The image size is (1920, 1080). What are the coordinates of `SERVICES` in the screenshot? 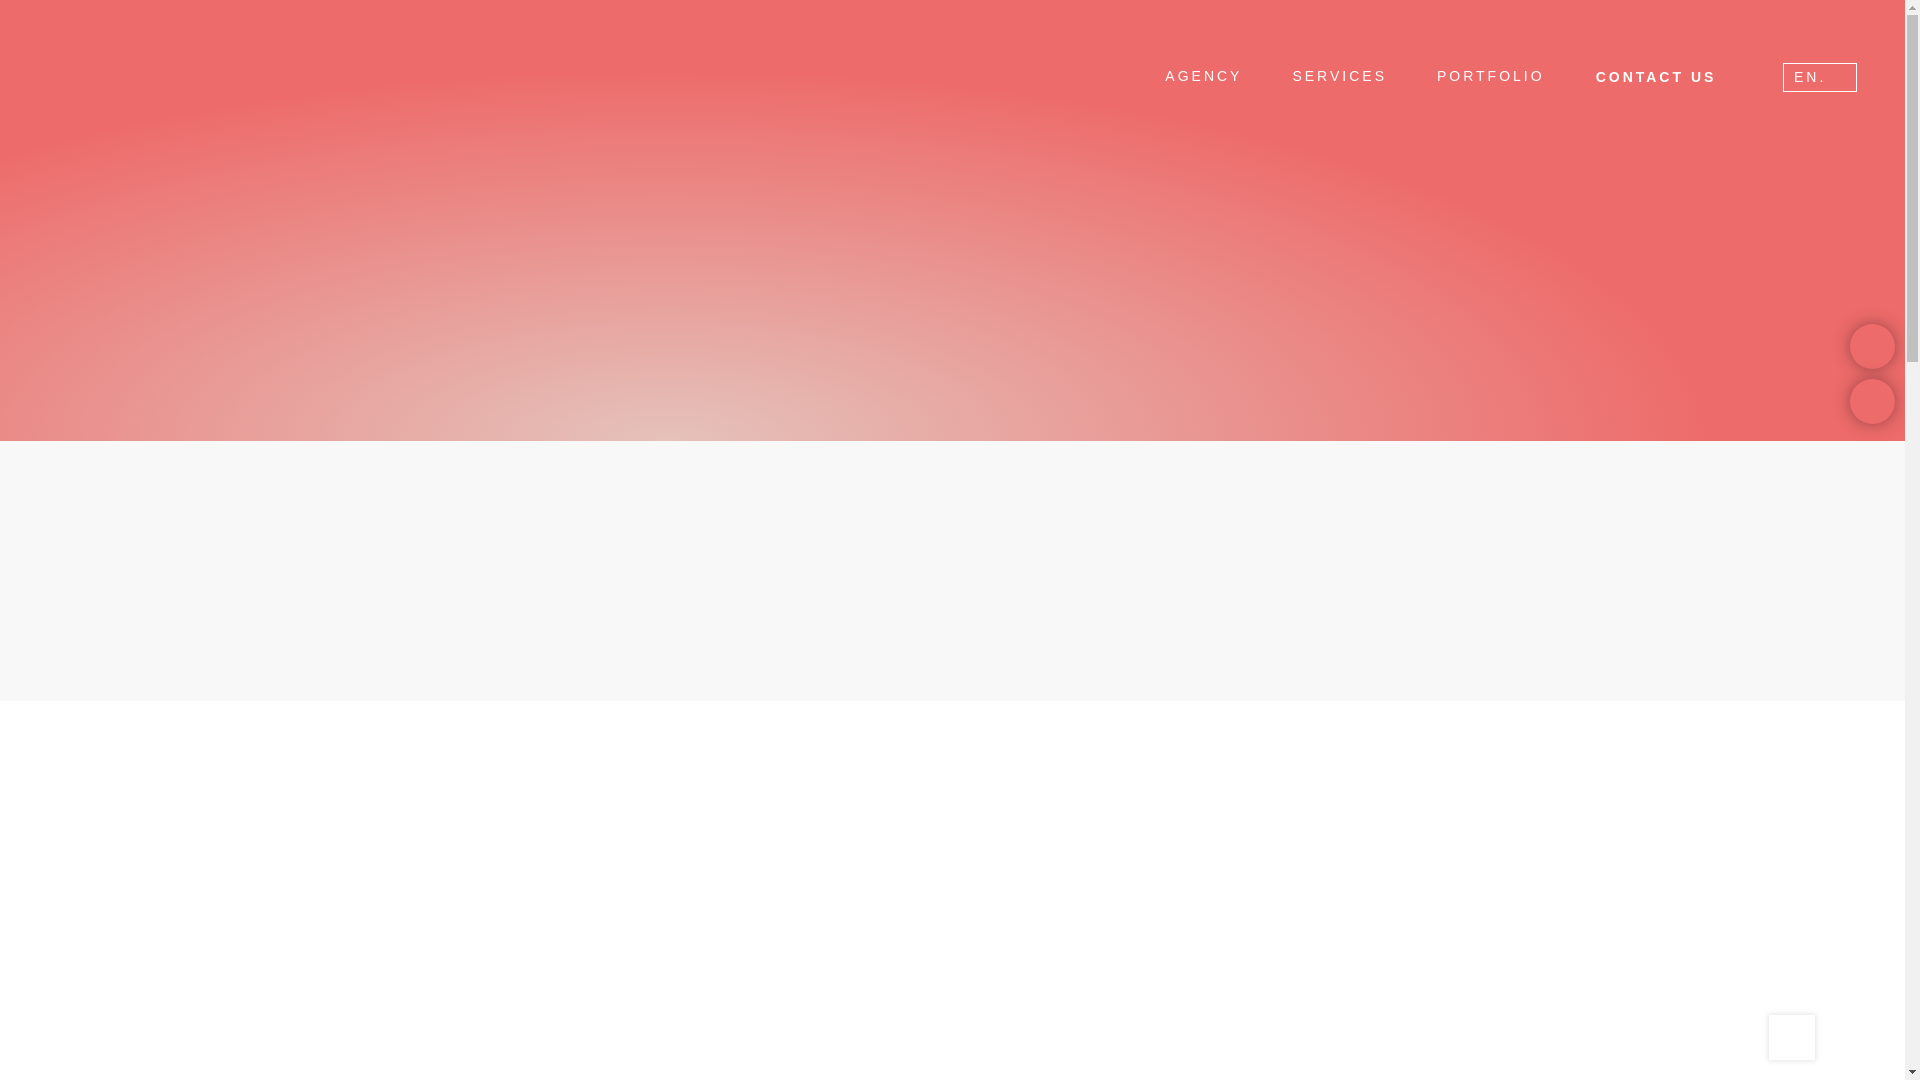 It's located at (1340, 76).